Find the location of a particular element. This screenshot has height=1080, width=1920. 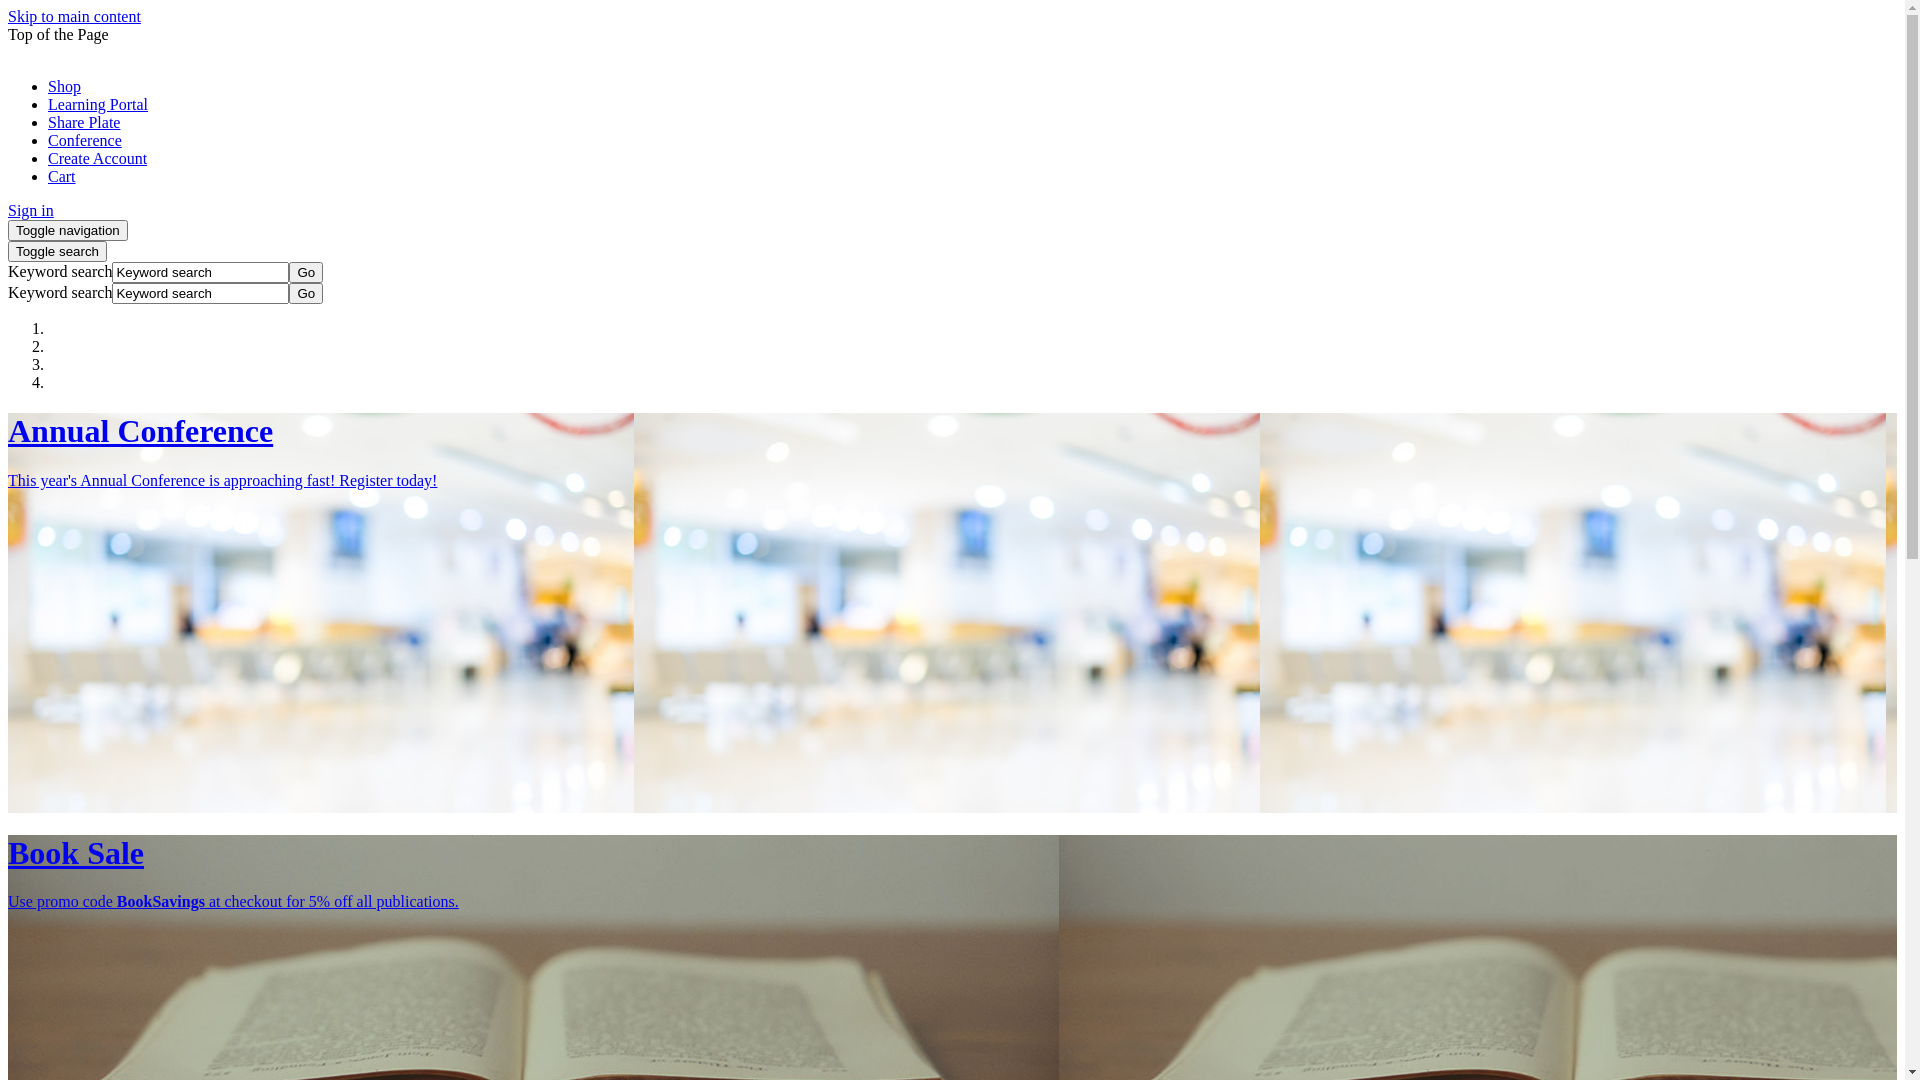

Go is located at coordinates (306, 294).